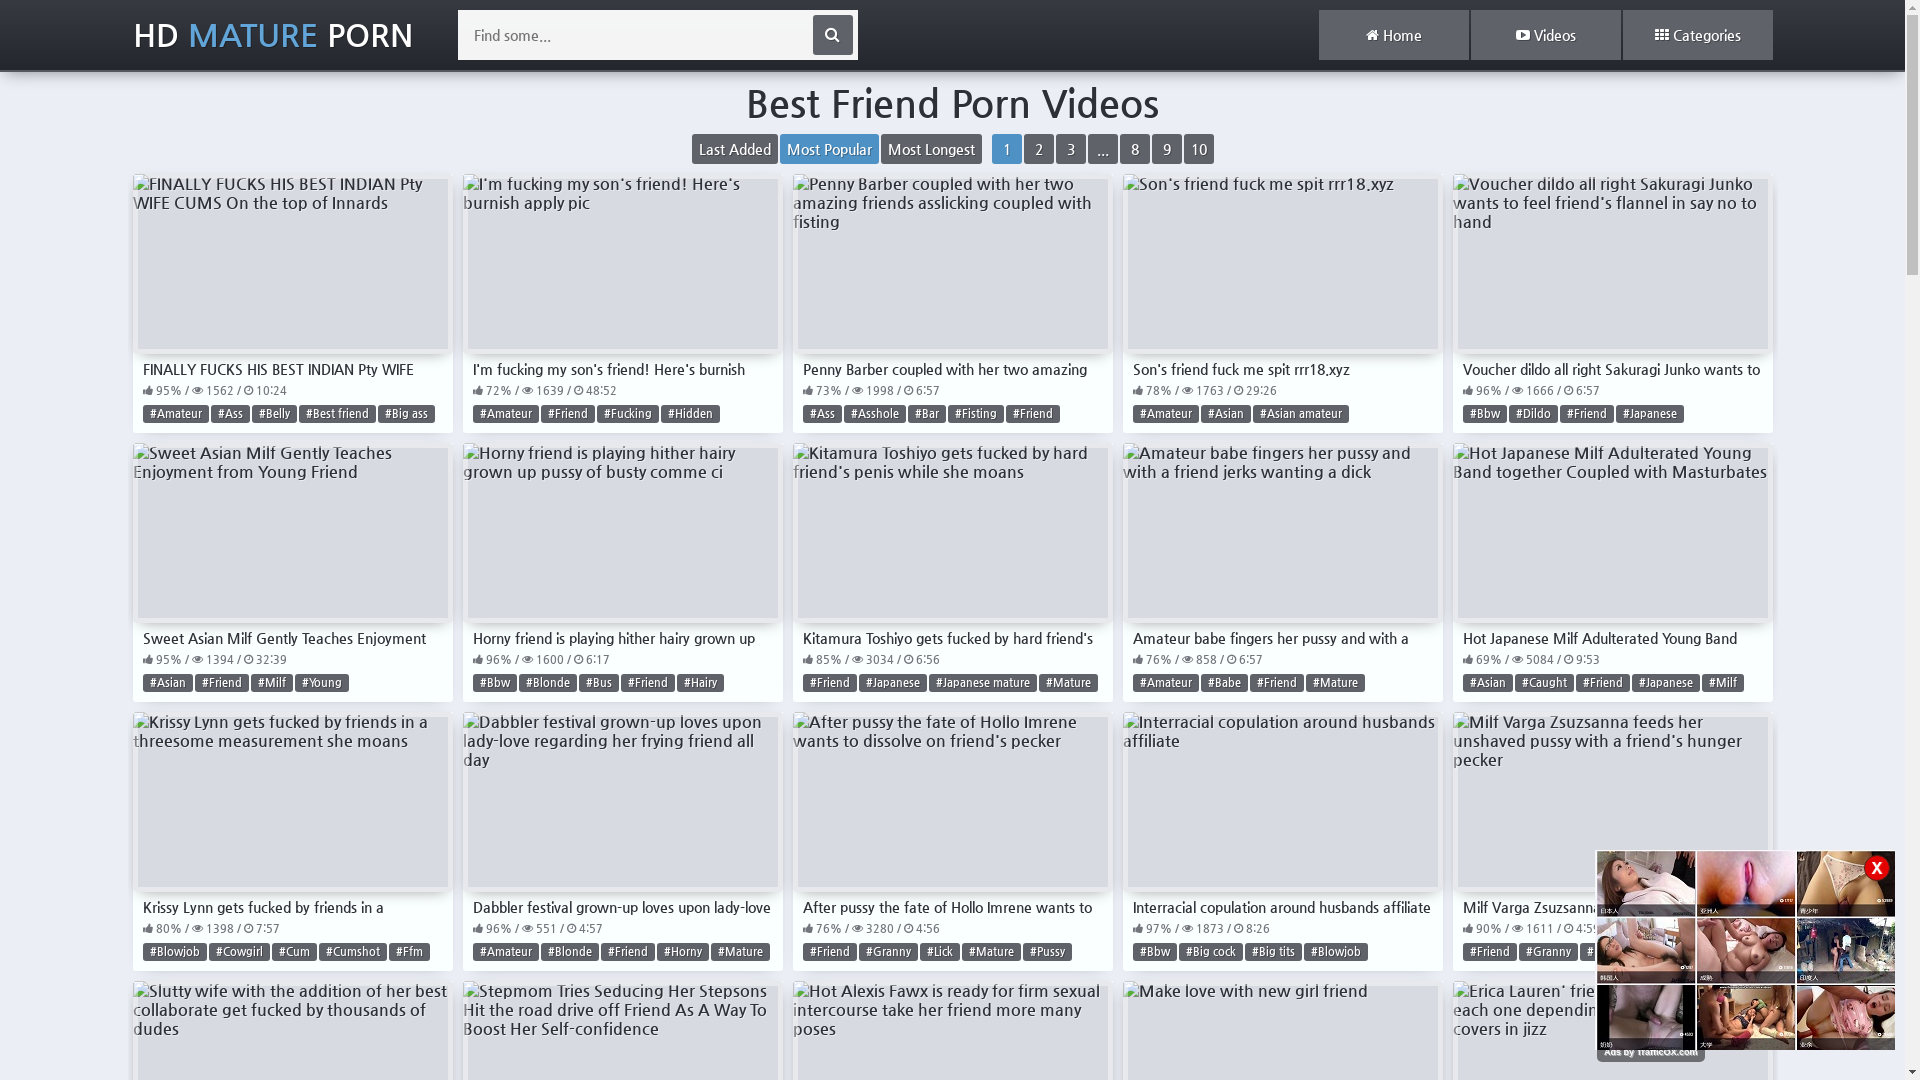  What do you see at coordinates (336, 414) in the screenshot?
I see `#Best friend` at bounding box center [336, 414].